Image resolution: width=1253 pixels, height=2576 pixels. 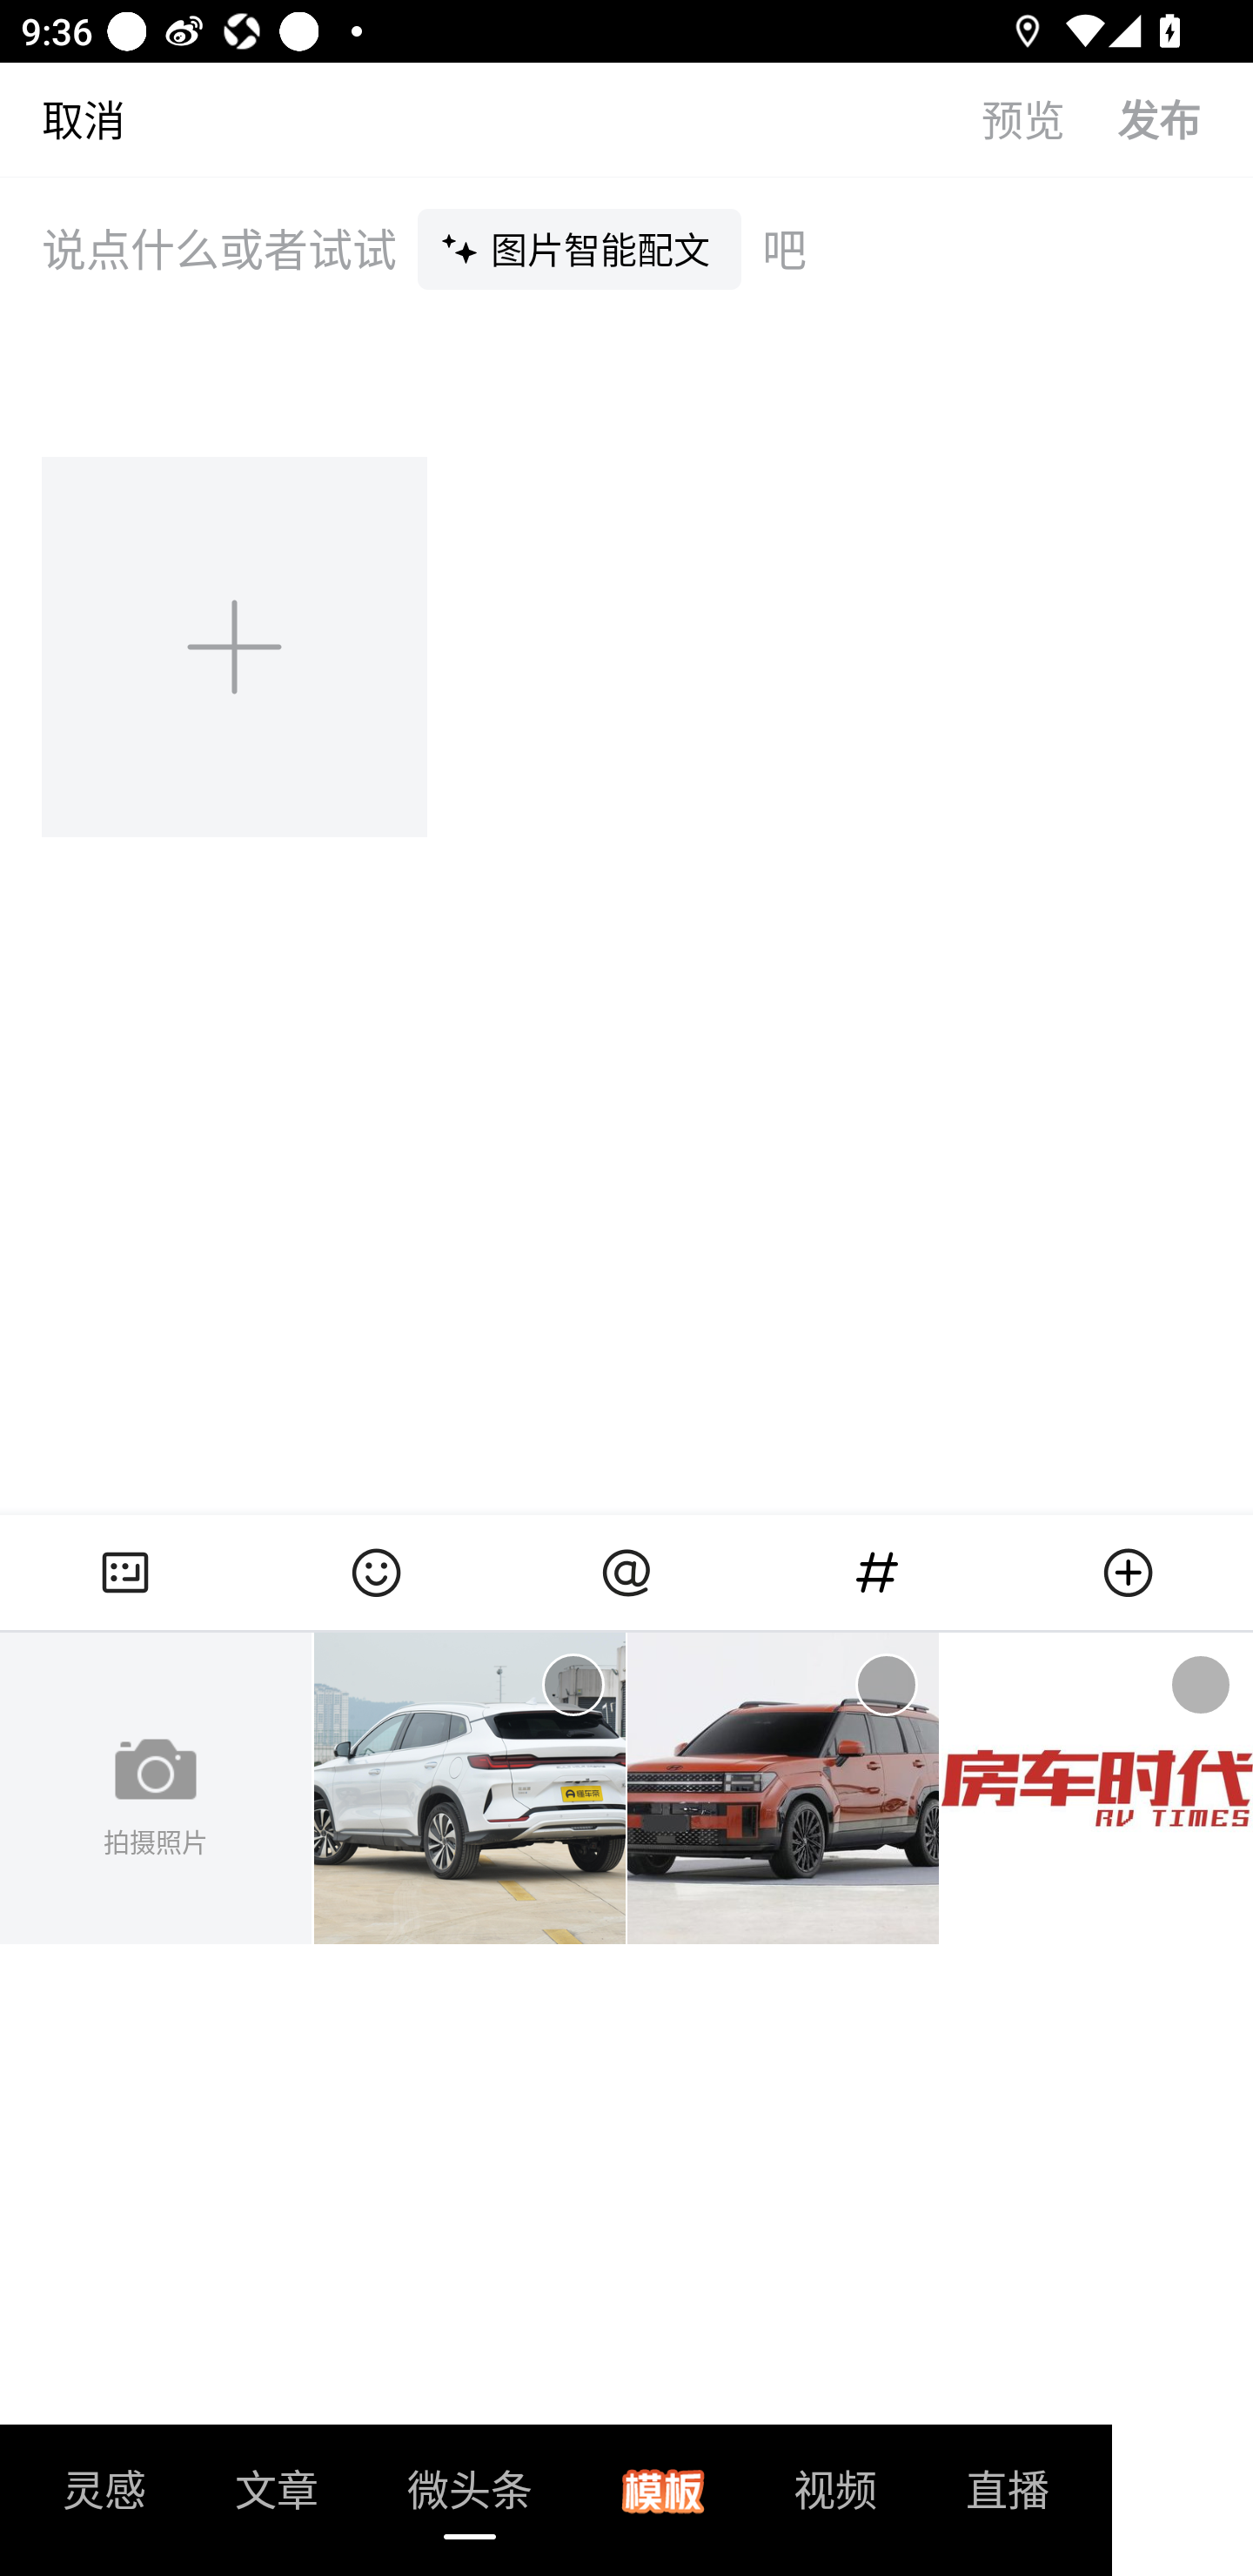 What do you see at coordinates (1201, 1685) in the screenshot?
I see `未选中` at bounding box center [1201, 1685].